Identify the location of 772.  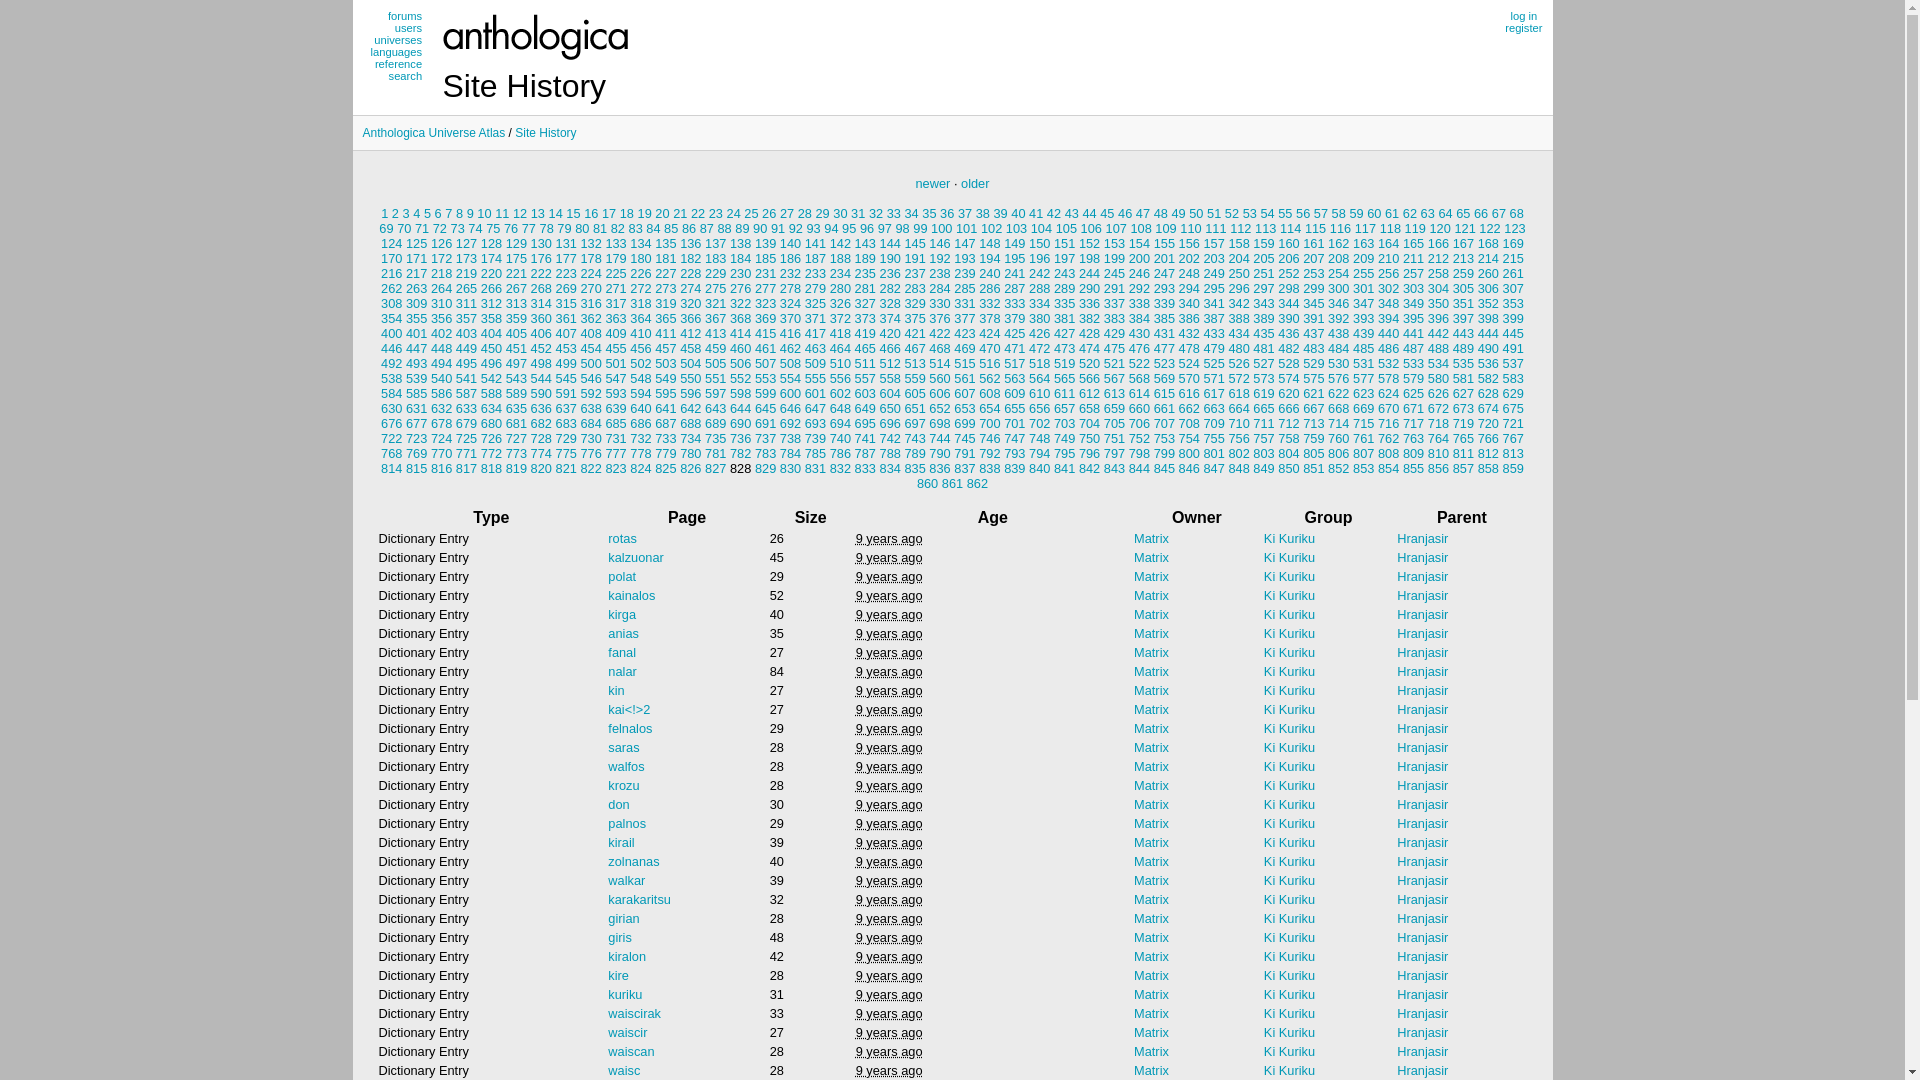
(492, 454).